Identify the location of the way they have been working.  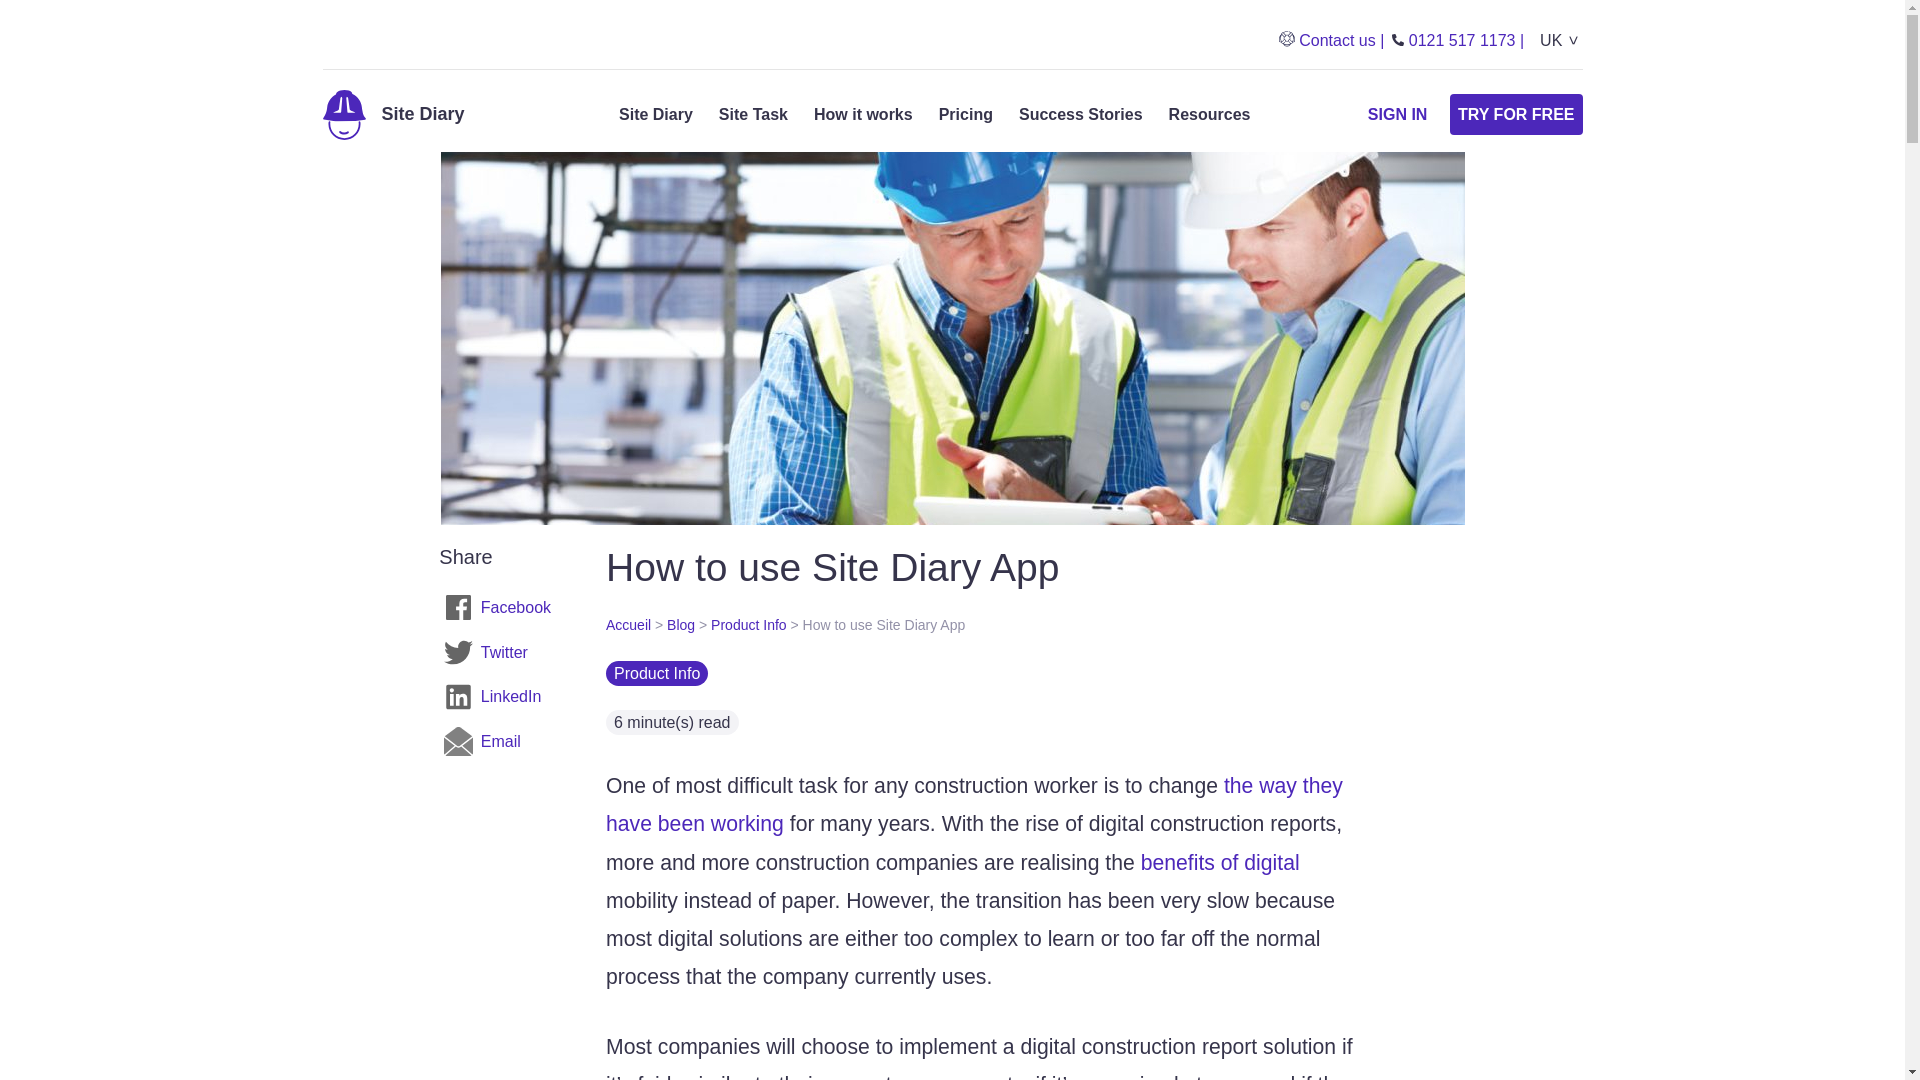
(974, 804).